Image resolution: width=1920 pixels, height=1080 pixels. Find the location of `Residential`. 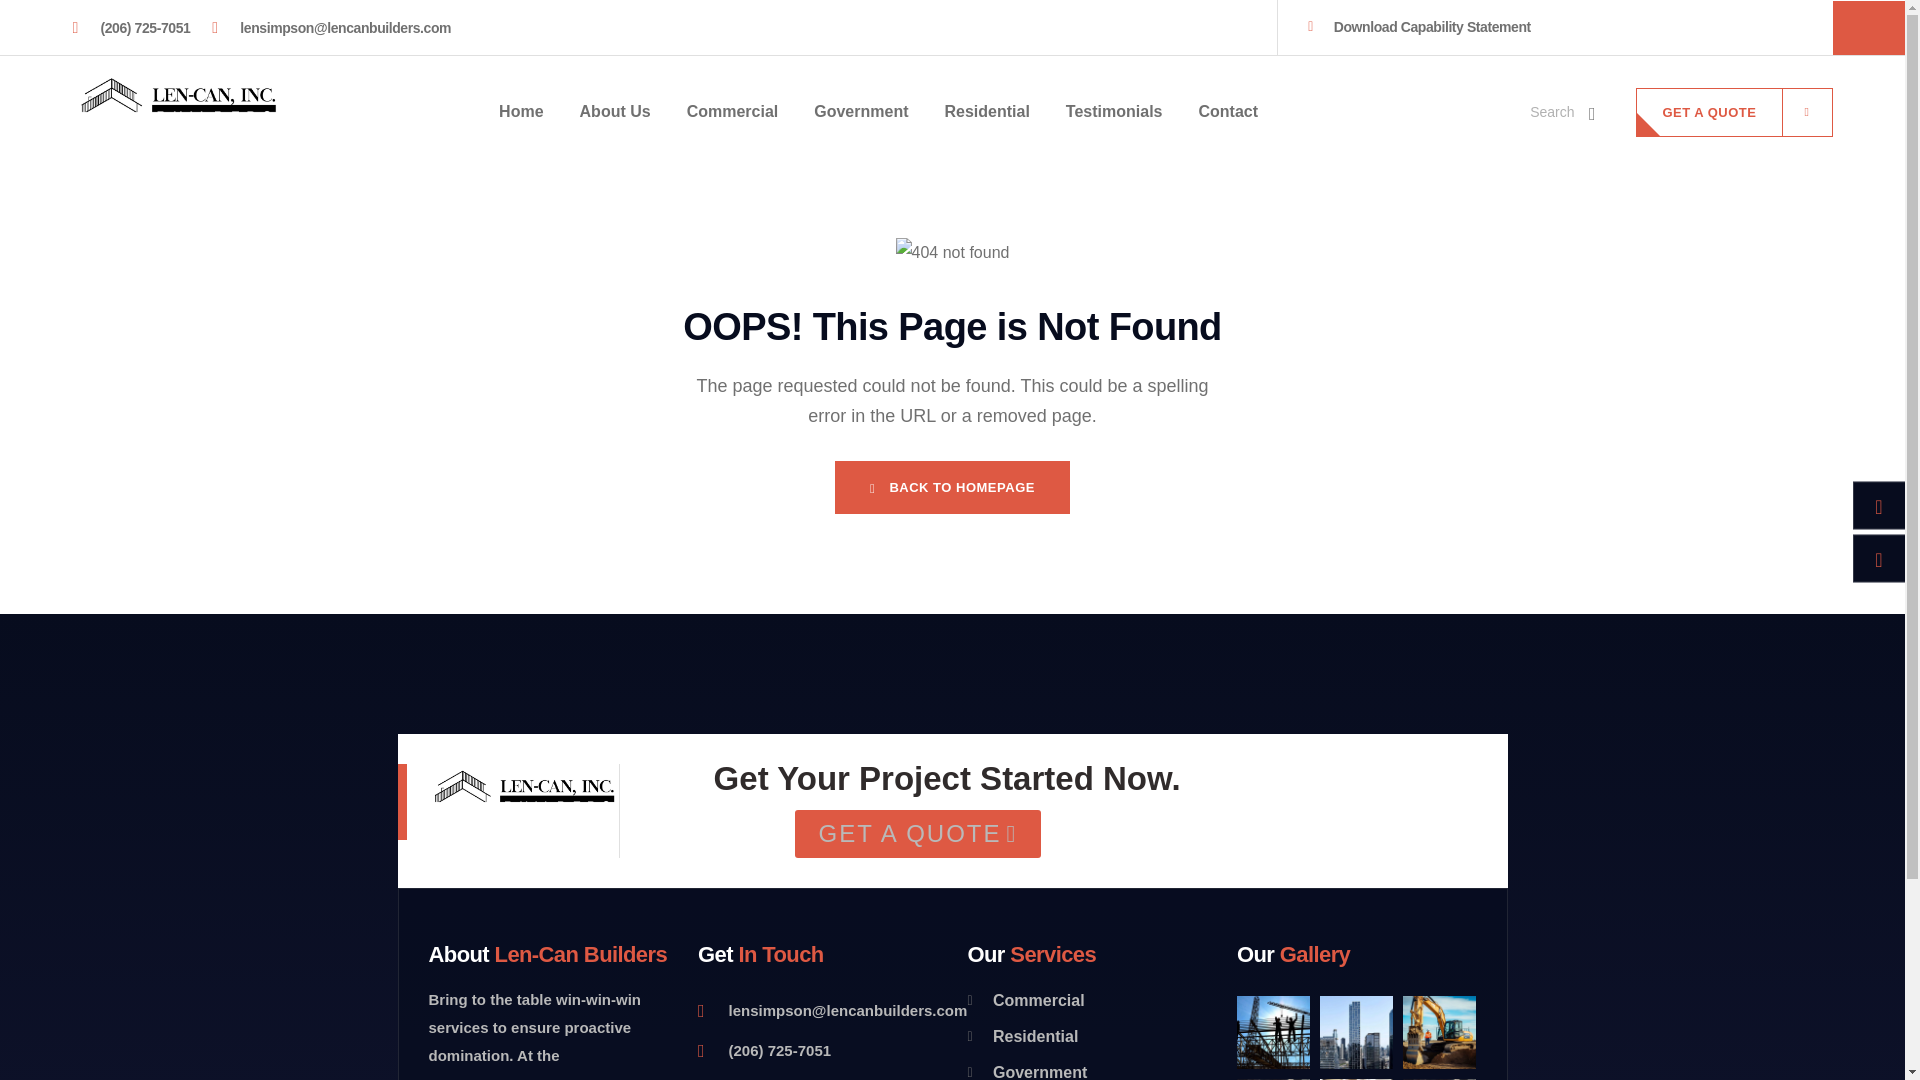

Residential is located at coordinates (986, 112).